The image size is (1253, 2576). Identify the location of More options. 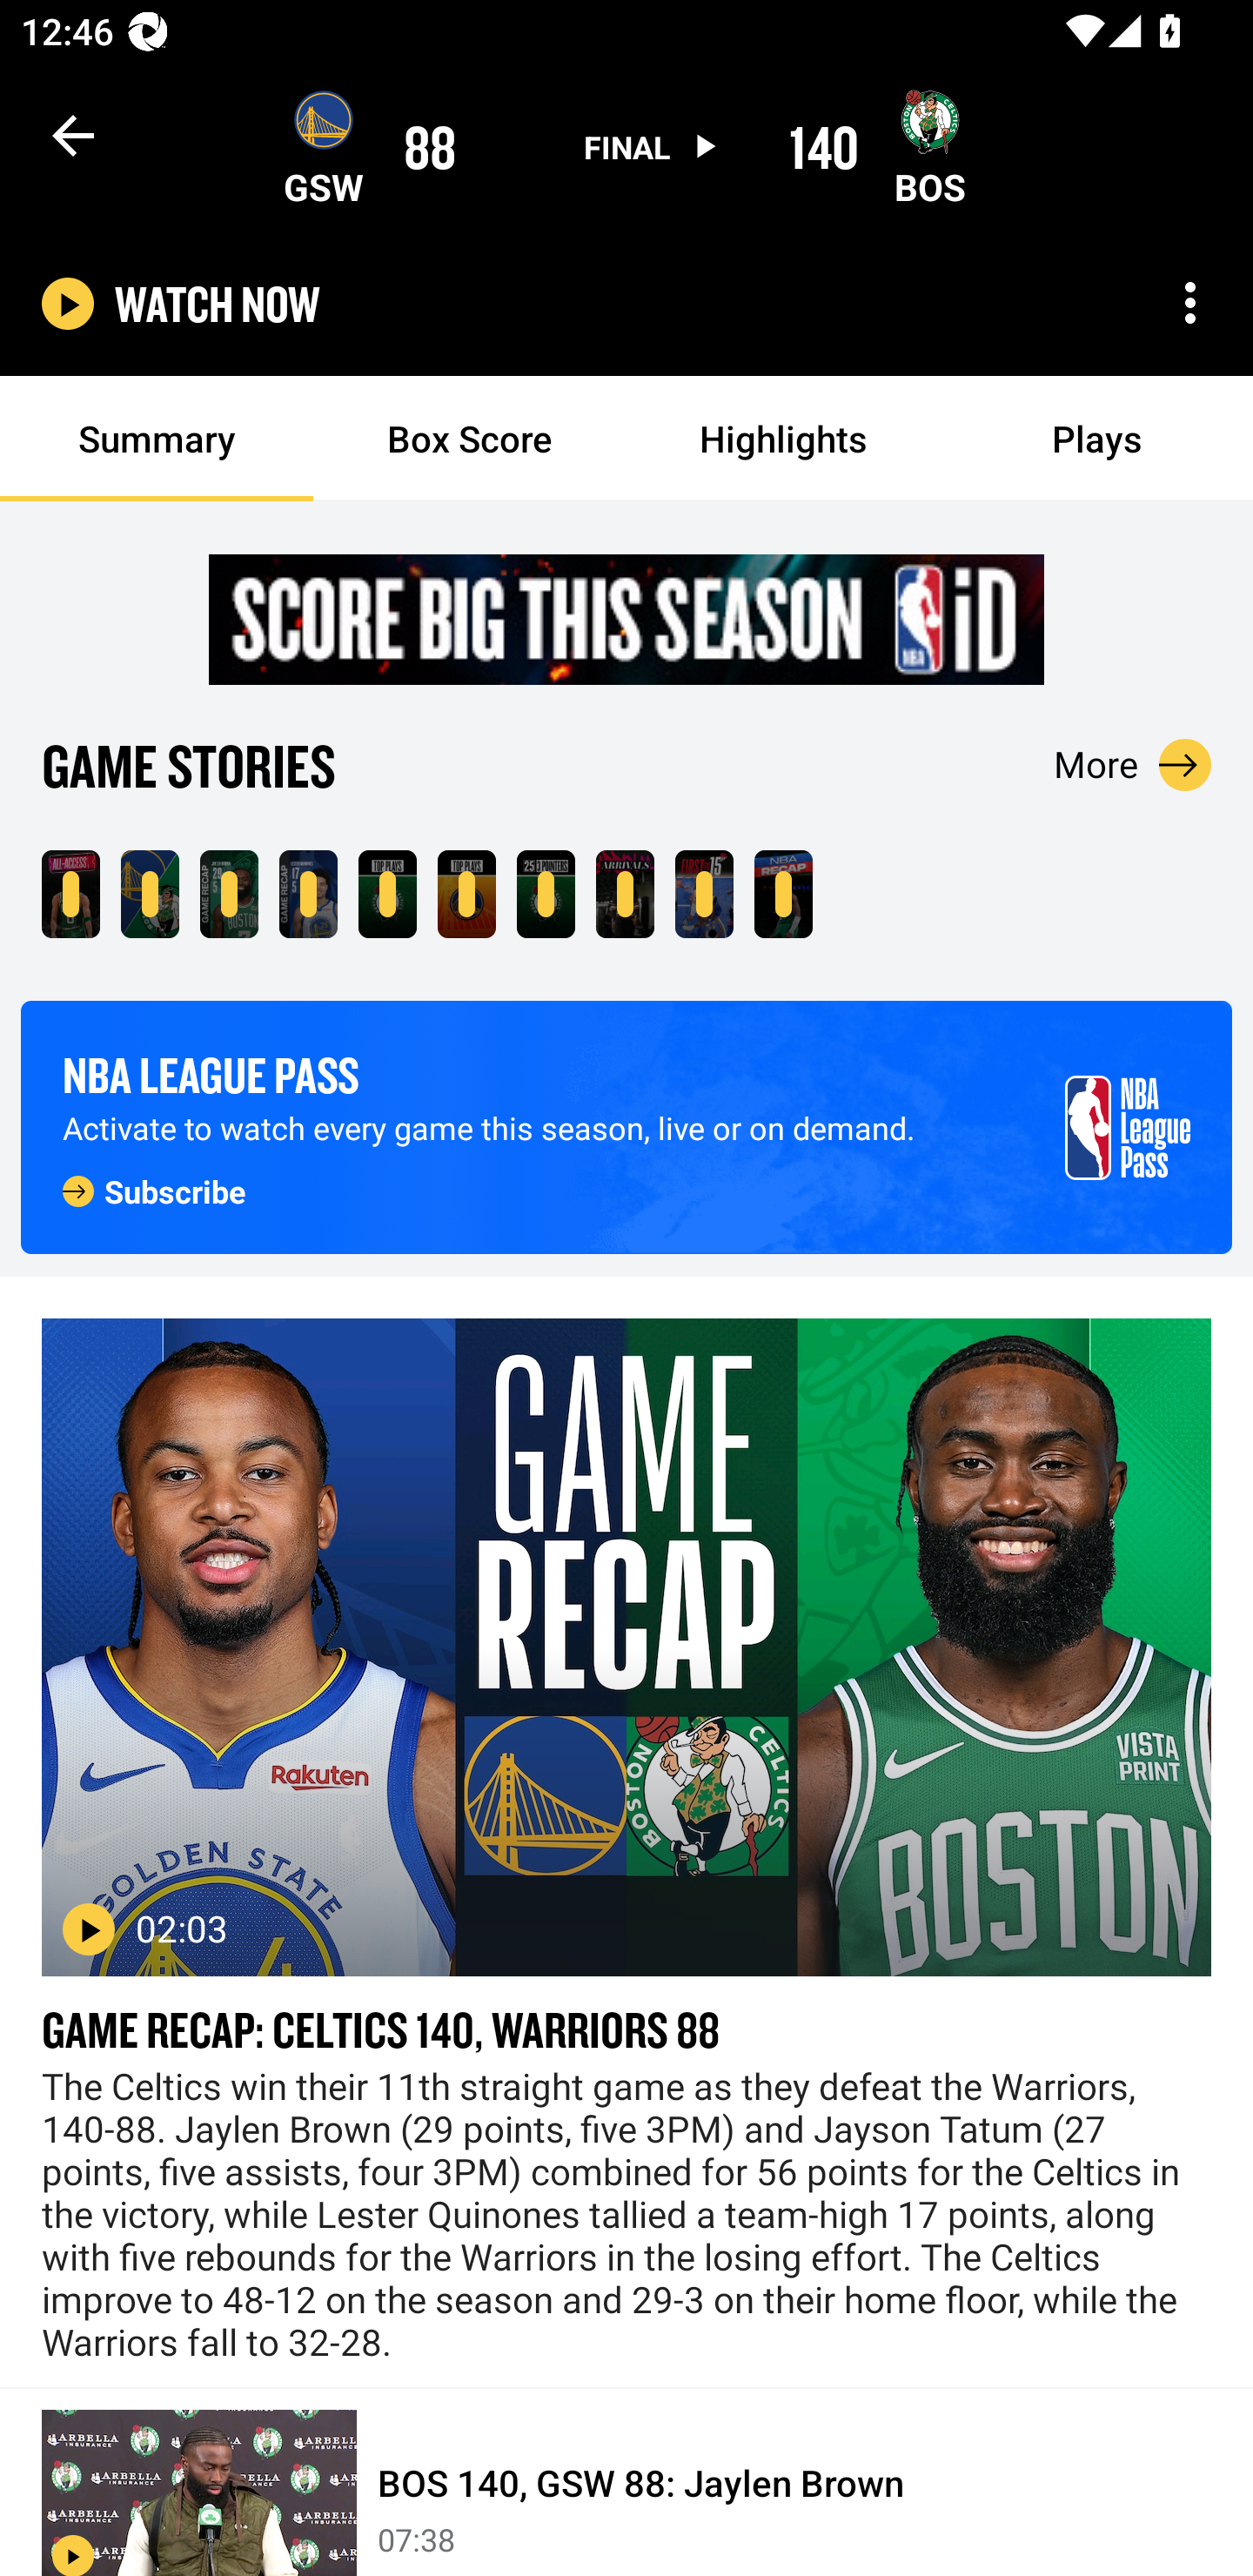
(1190, 303).